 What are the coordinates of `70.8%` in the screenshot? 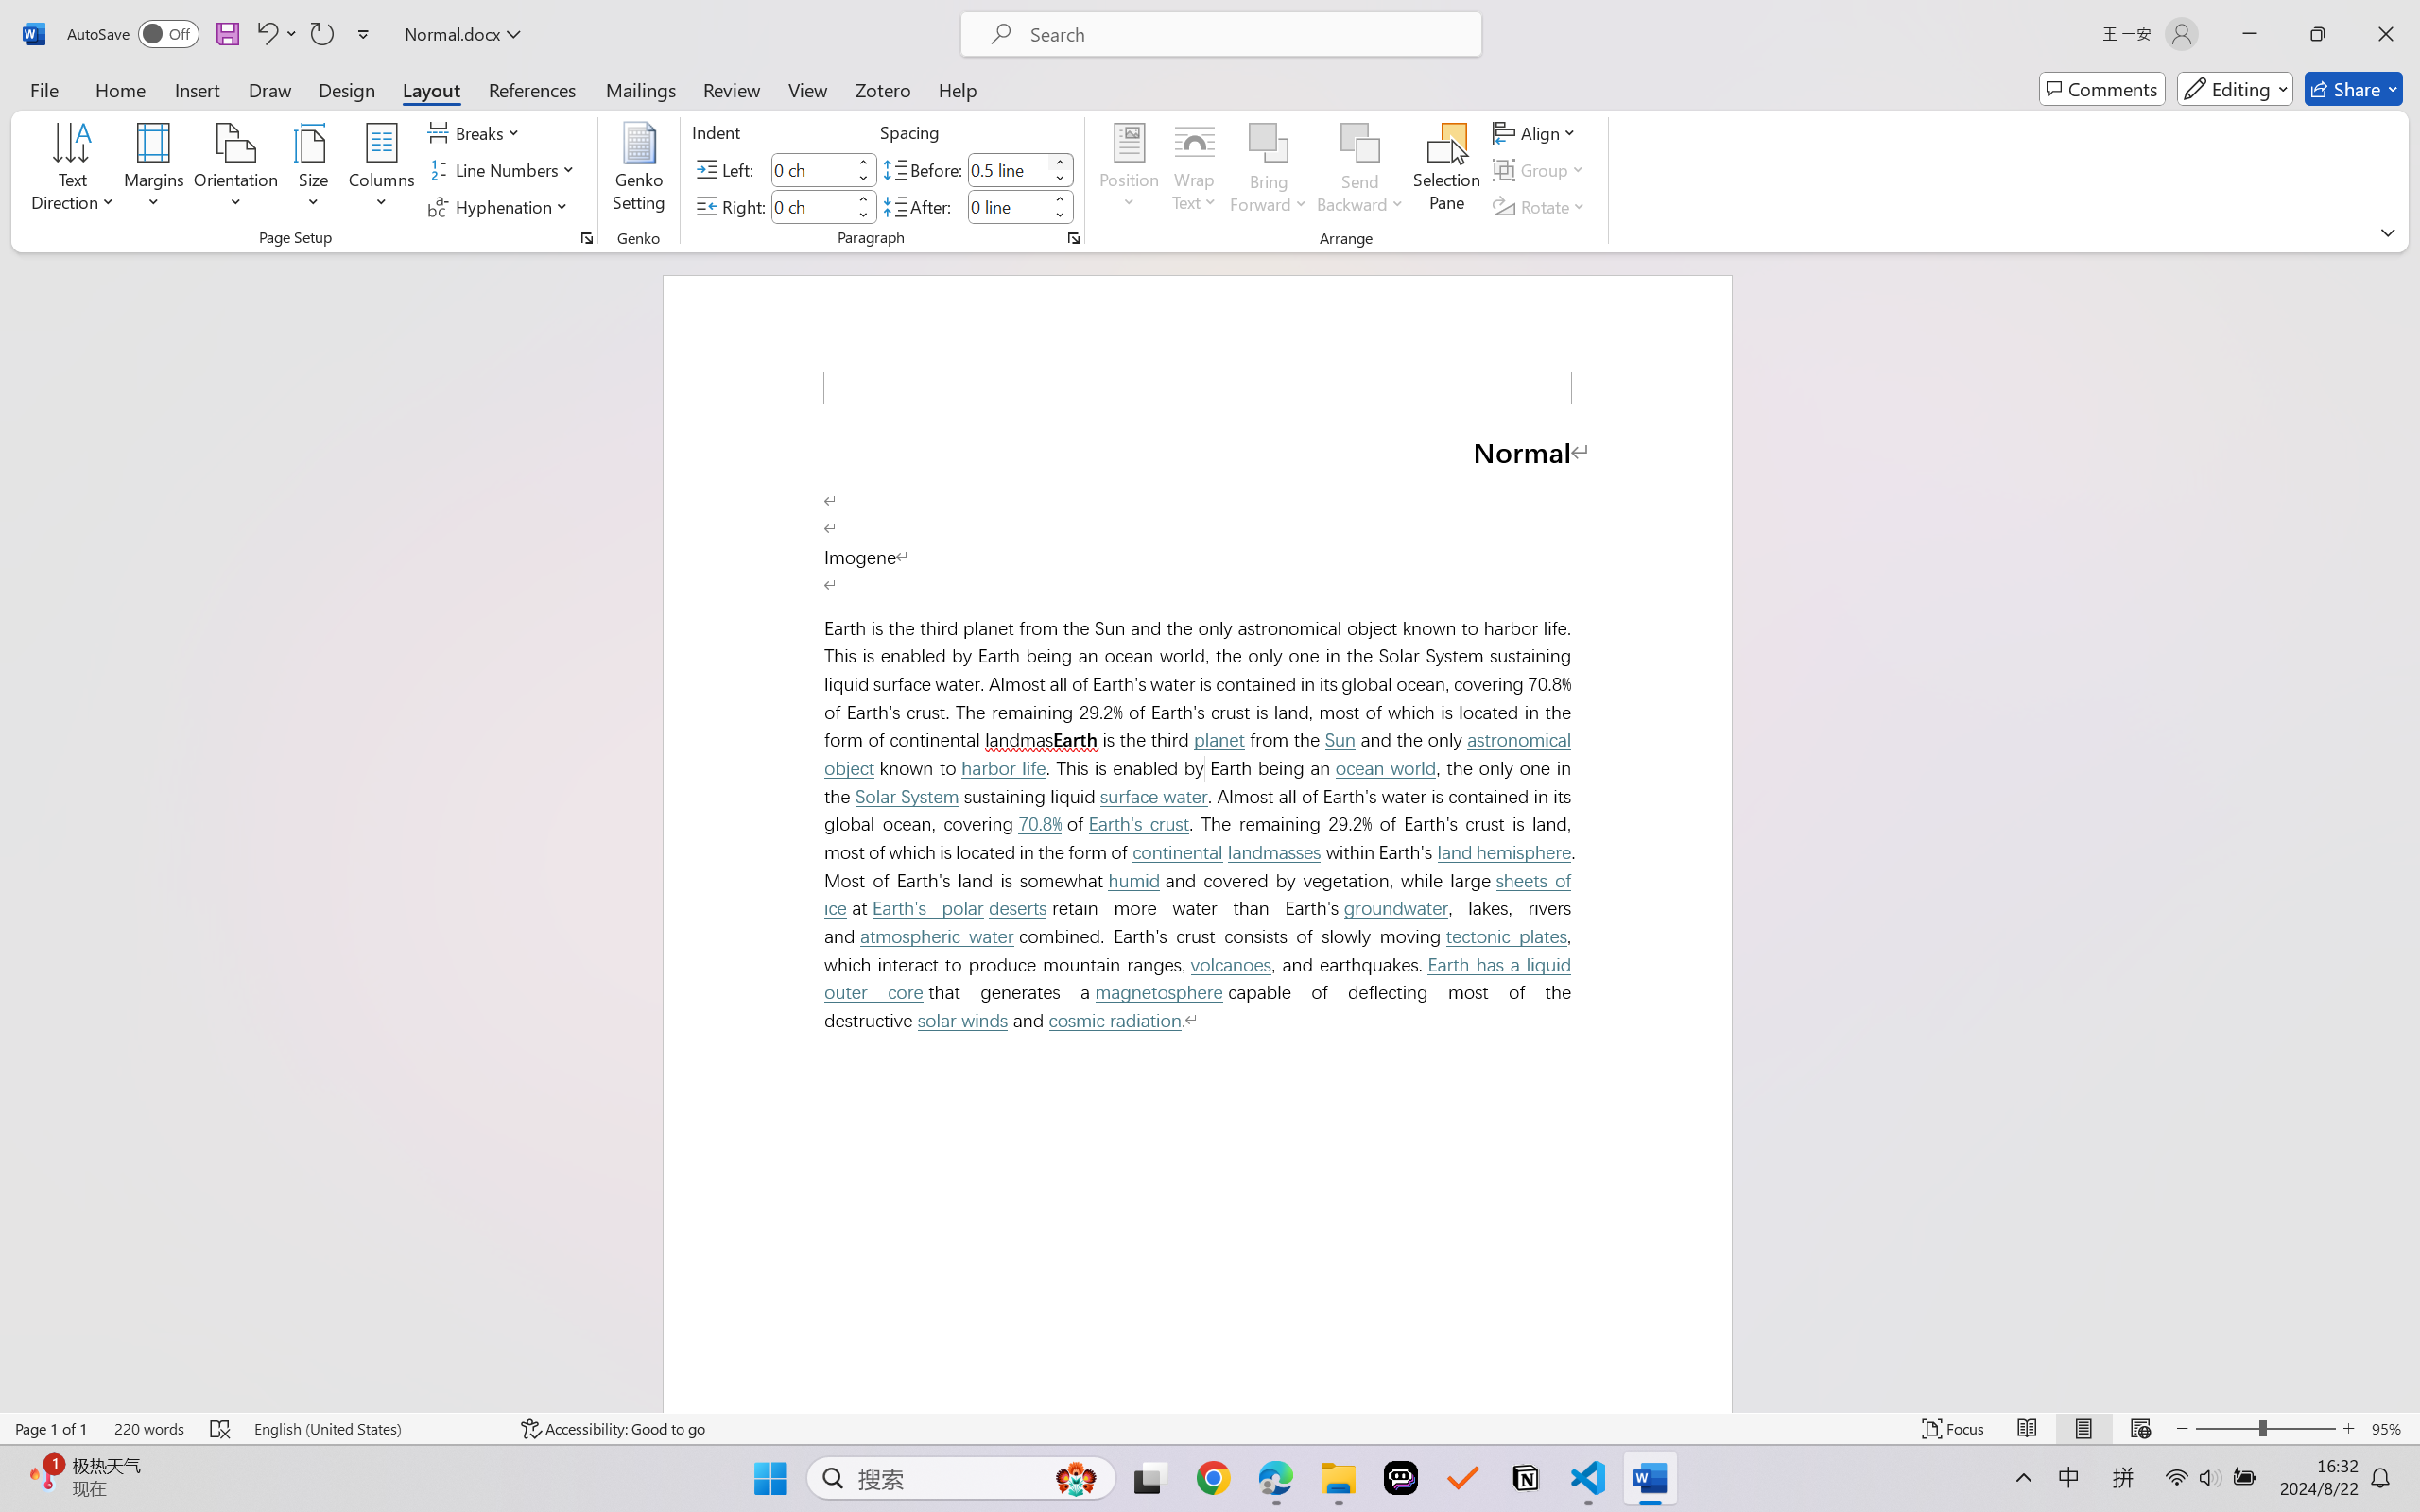 It's located at (1040, 824).